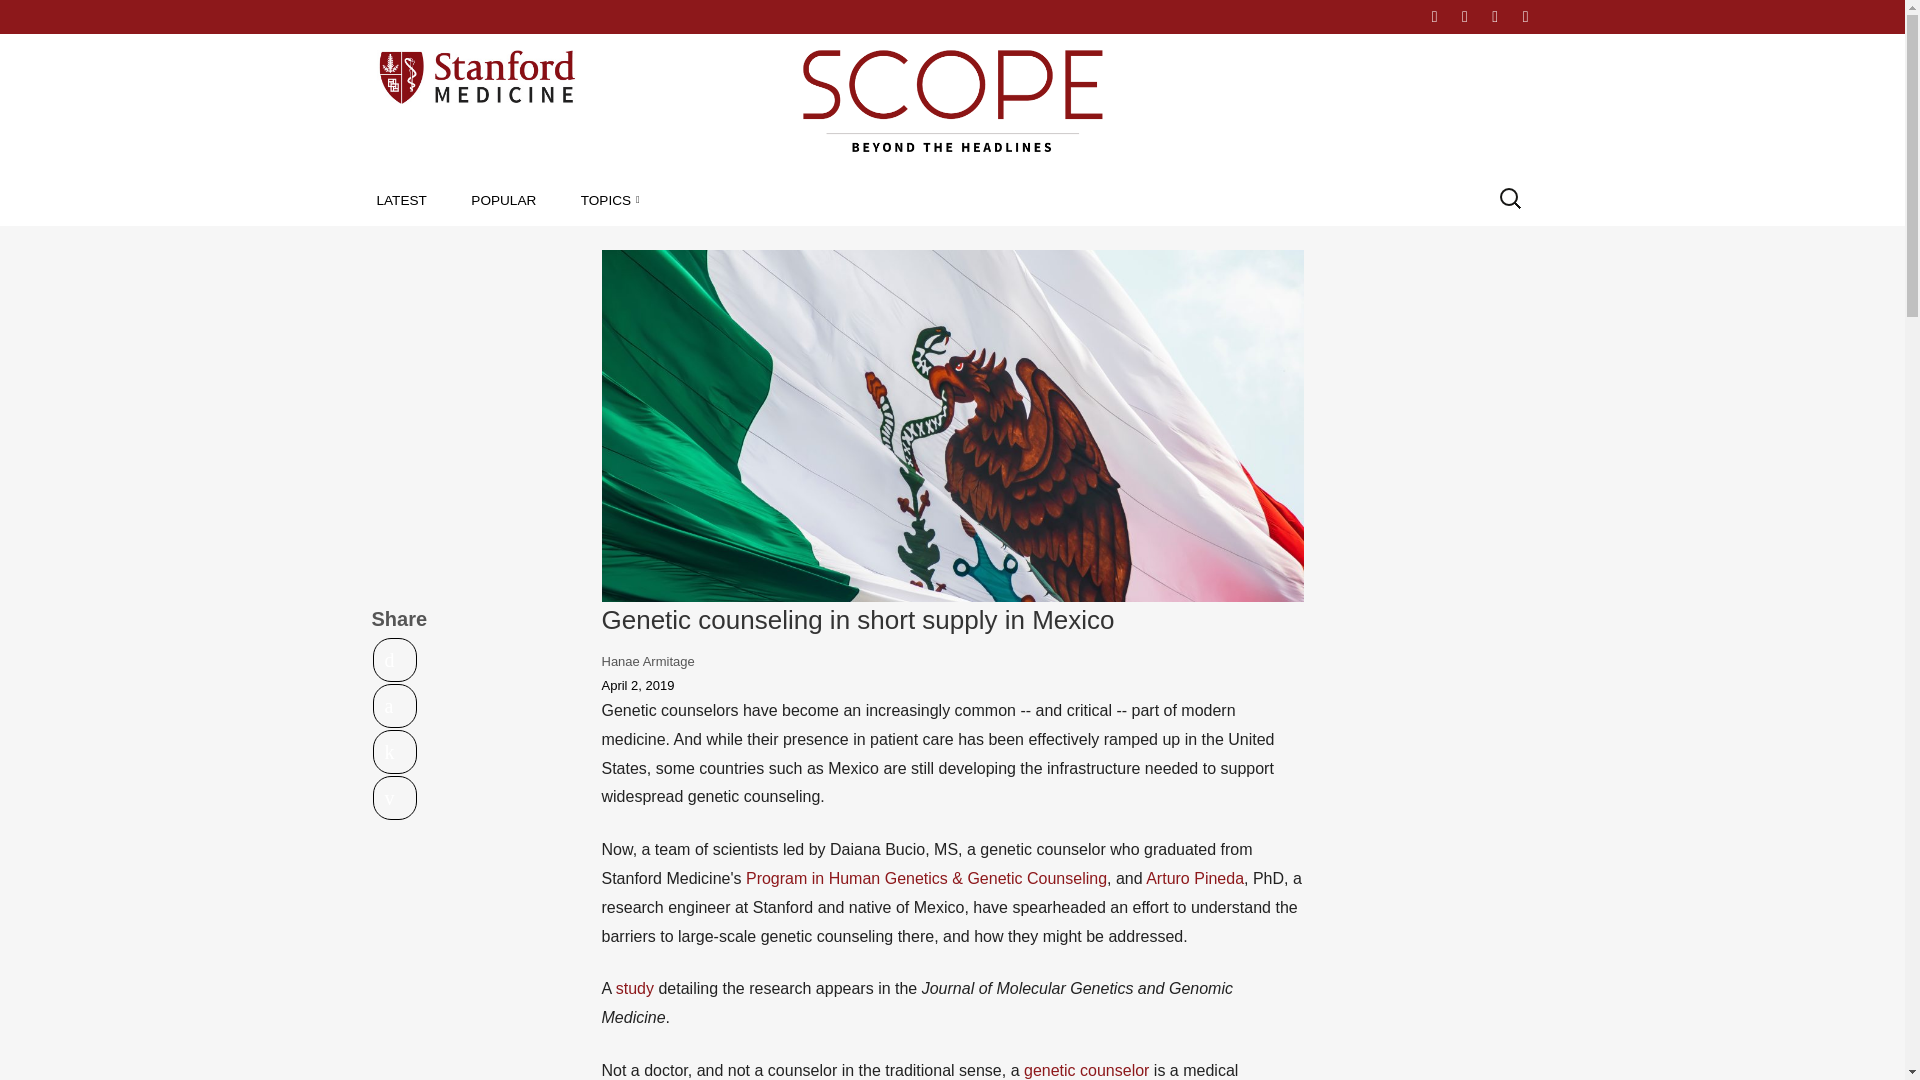 This screenshot has width=1920, height=1080. What do you see at coordinates (1195, 878) in the screenshot?
I see `Arturo Pineda` at bounding box center [1195, 878].